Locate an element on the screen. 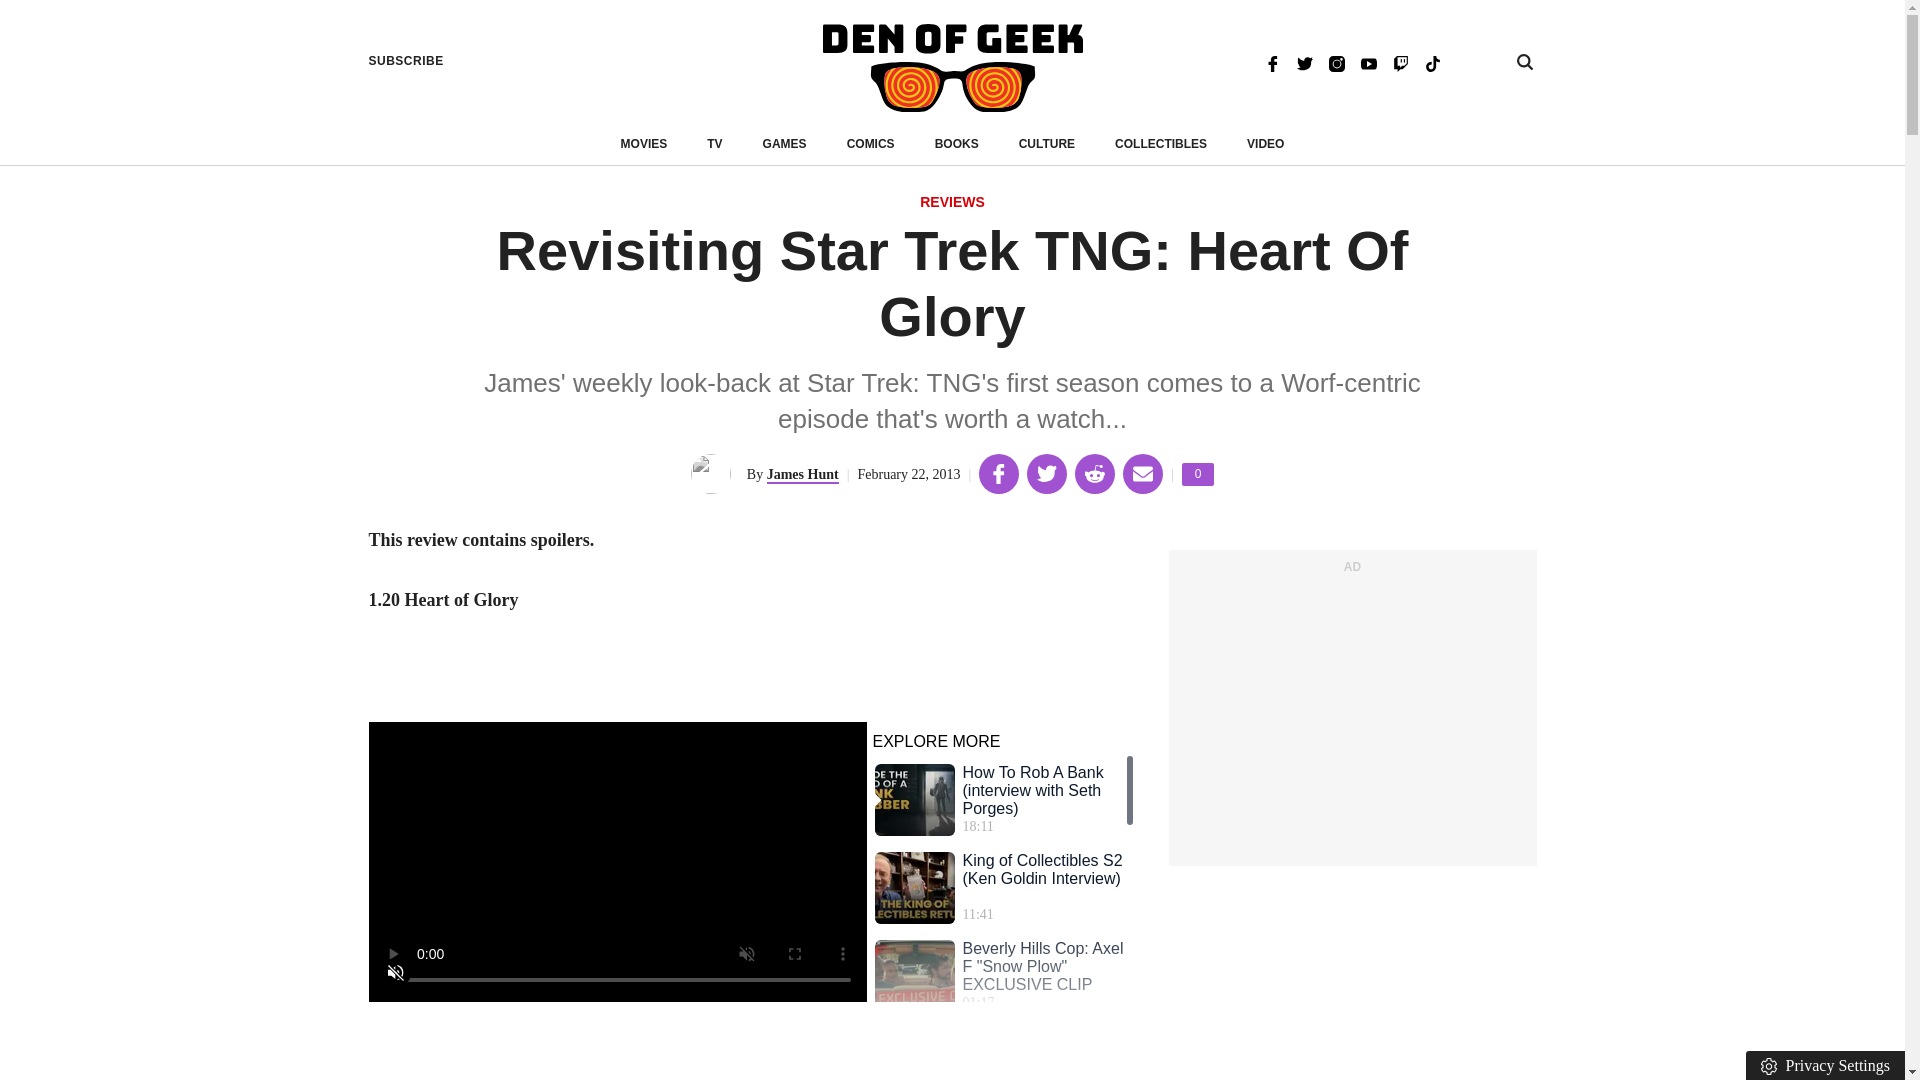  COLLECTIBLES is located at coordinates (1161, 144).